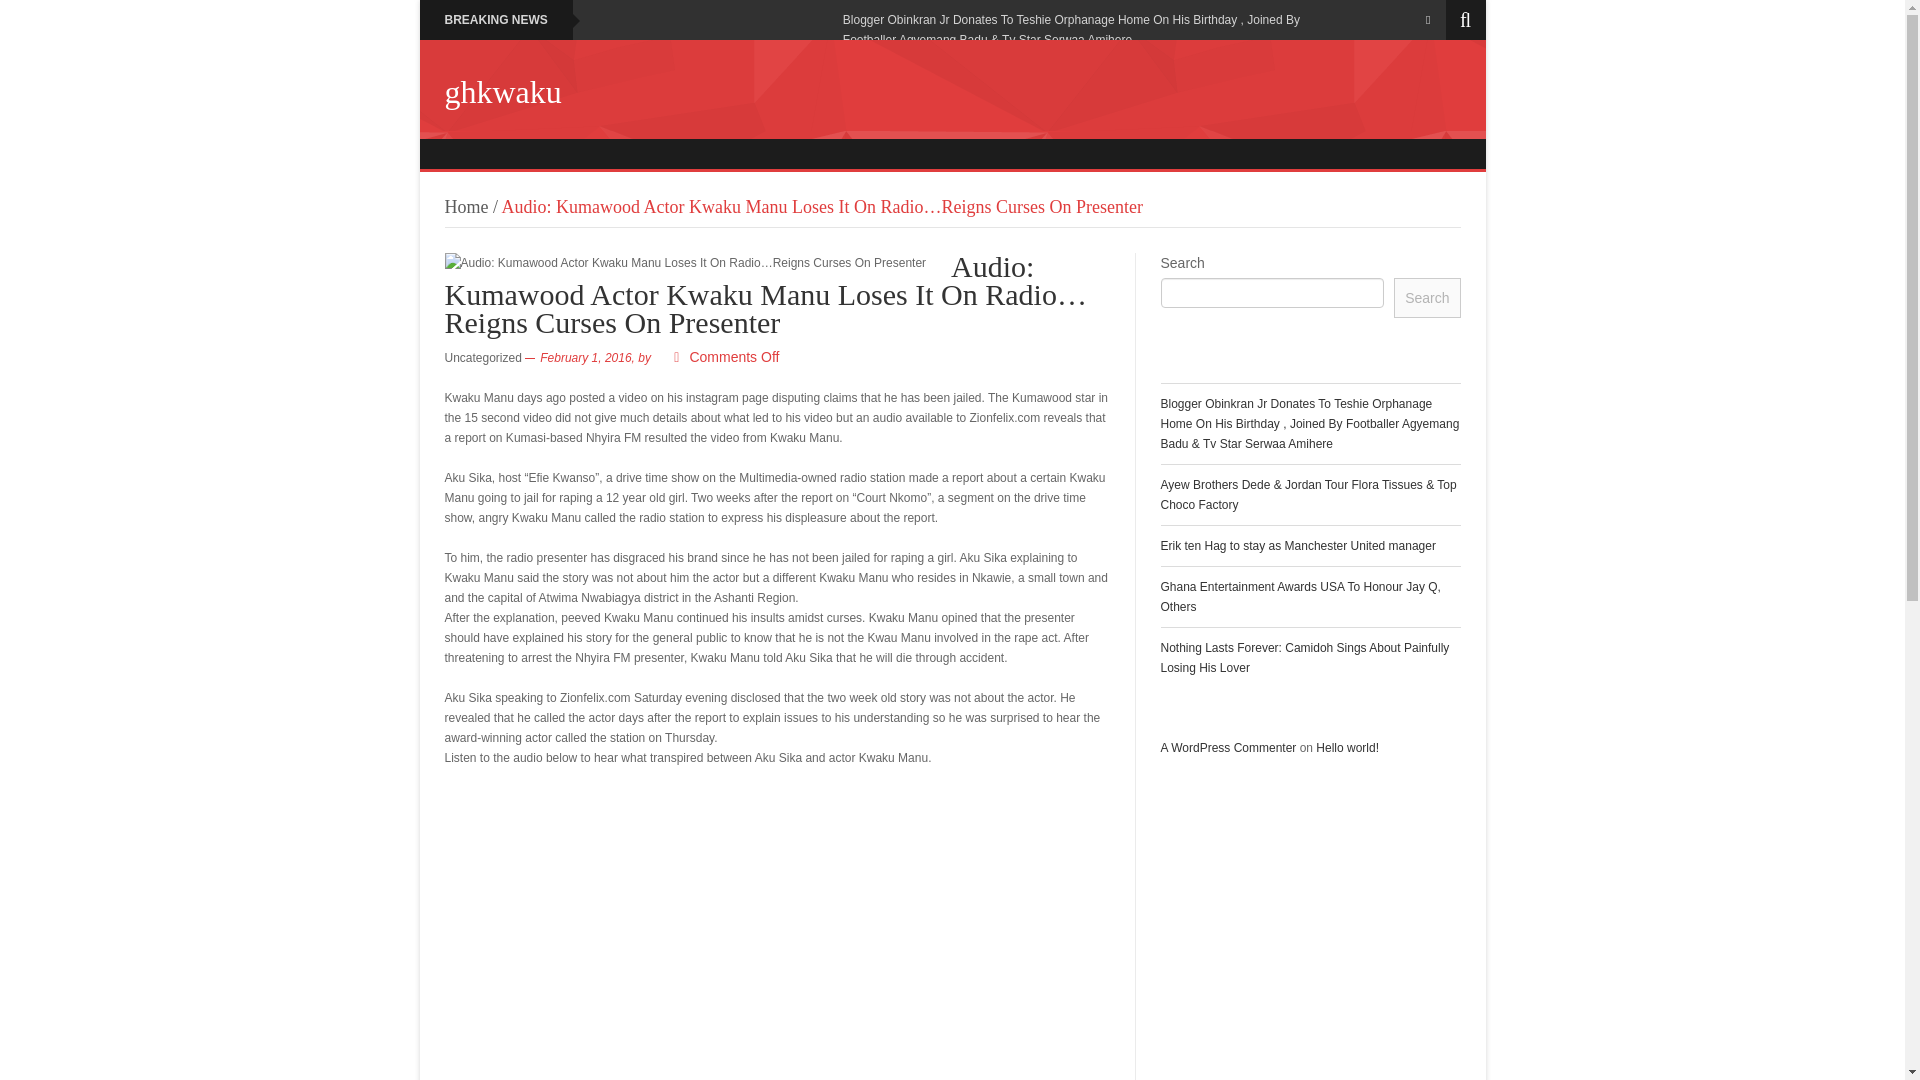 This screenshot has width=1920, height=1080. What do you see at coordinates (465, 206) in the screenshot?
I see `Home` at bounding box center [465, 206].